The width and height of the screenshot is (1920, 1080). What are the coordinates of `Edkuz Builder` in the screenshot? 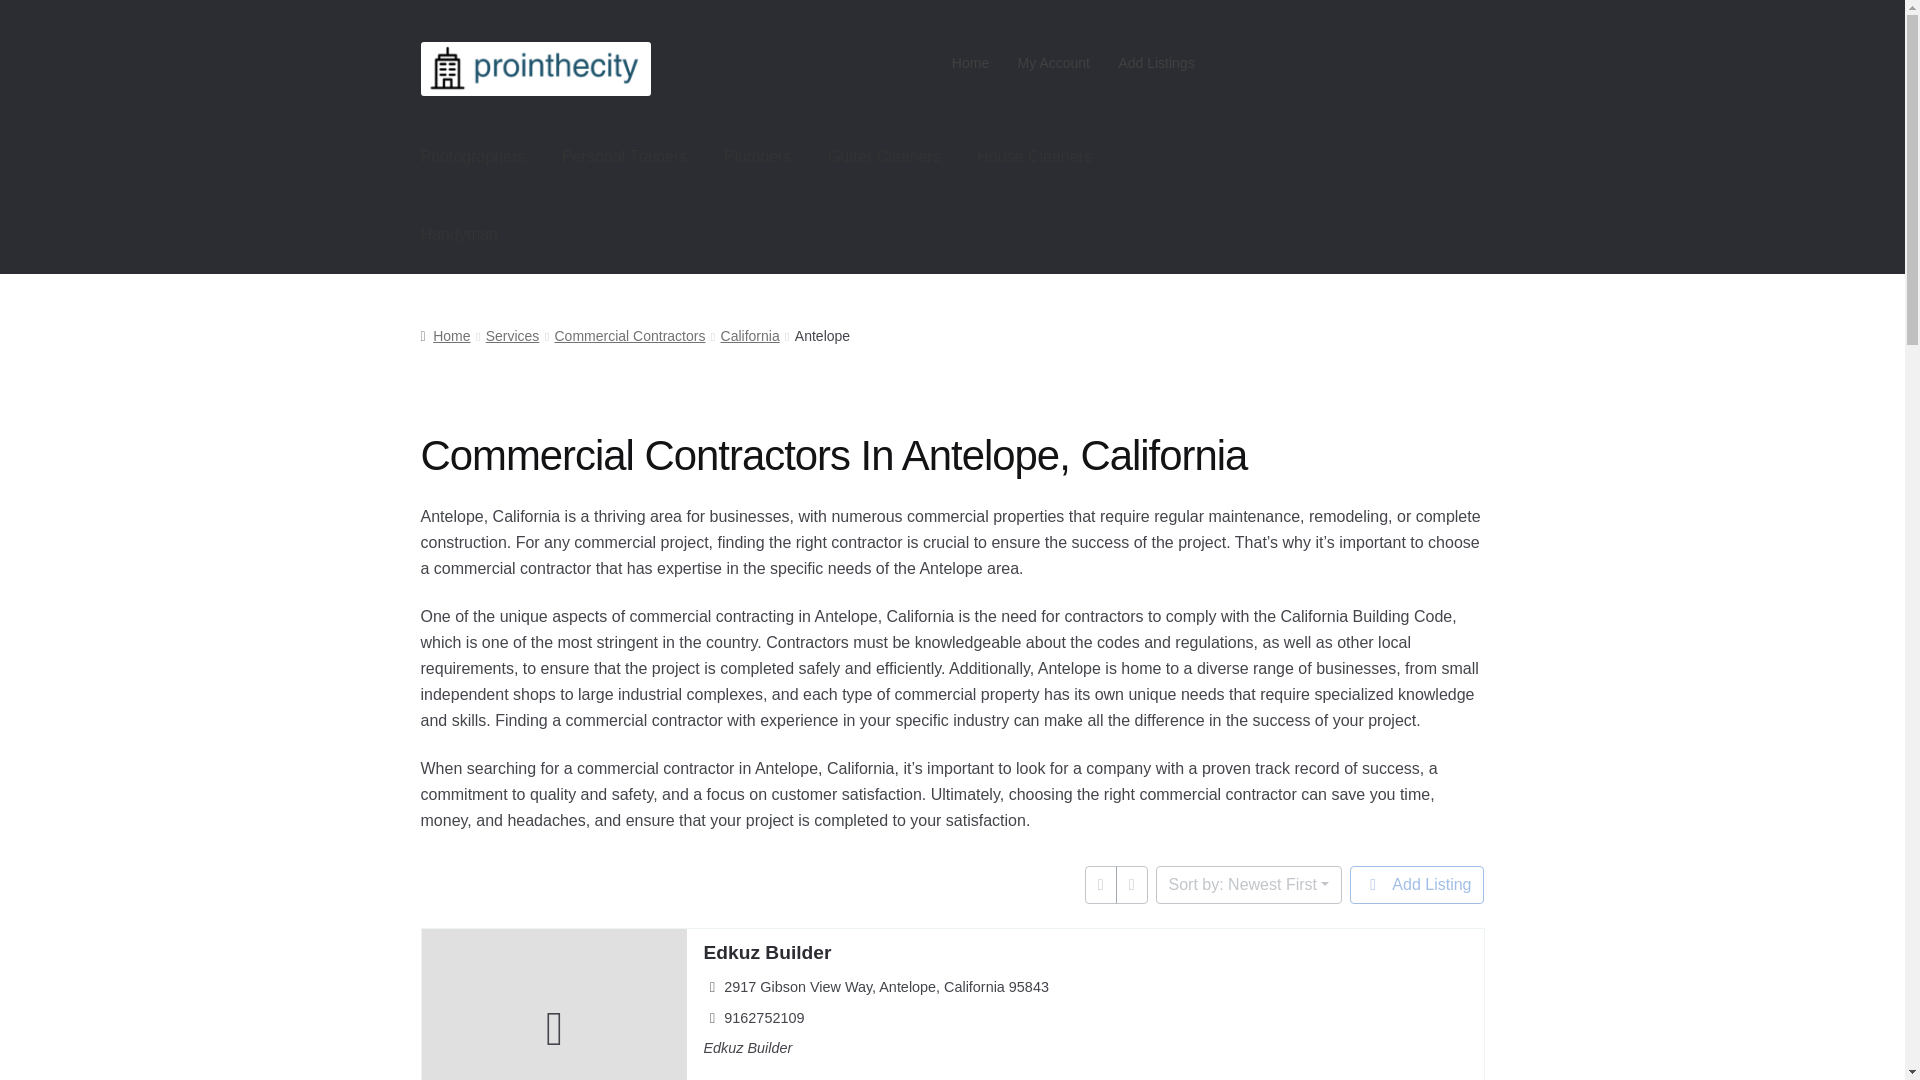 It's located at (766, 952).